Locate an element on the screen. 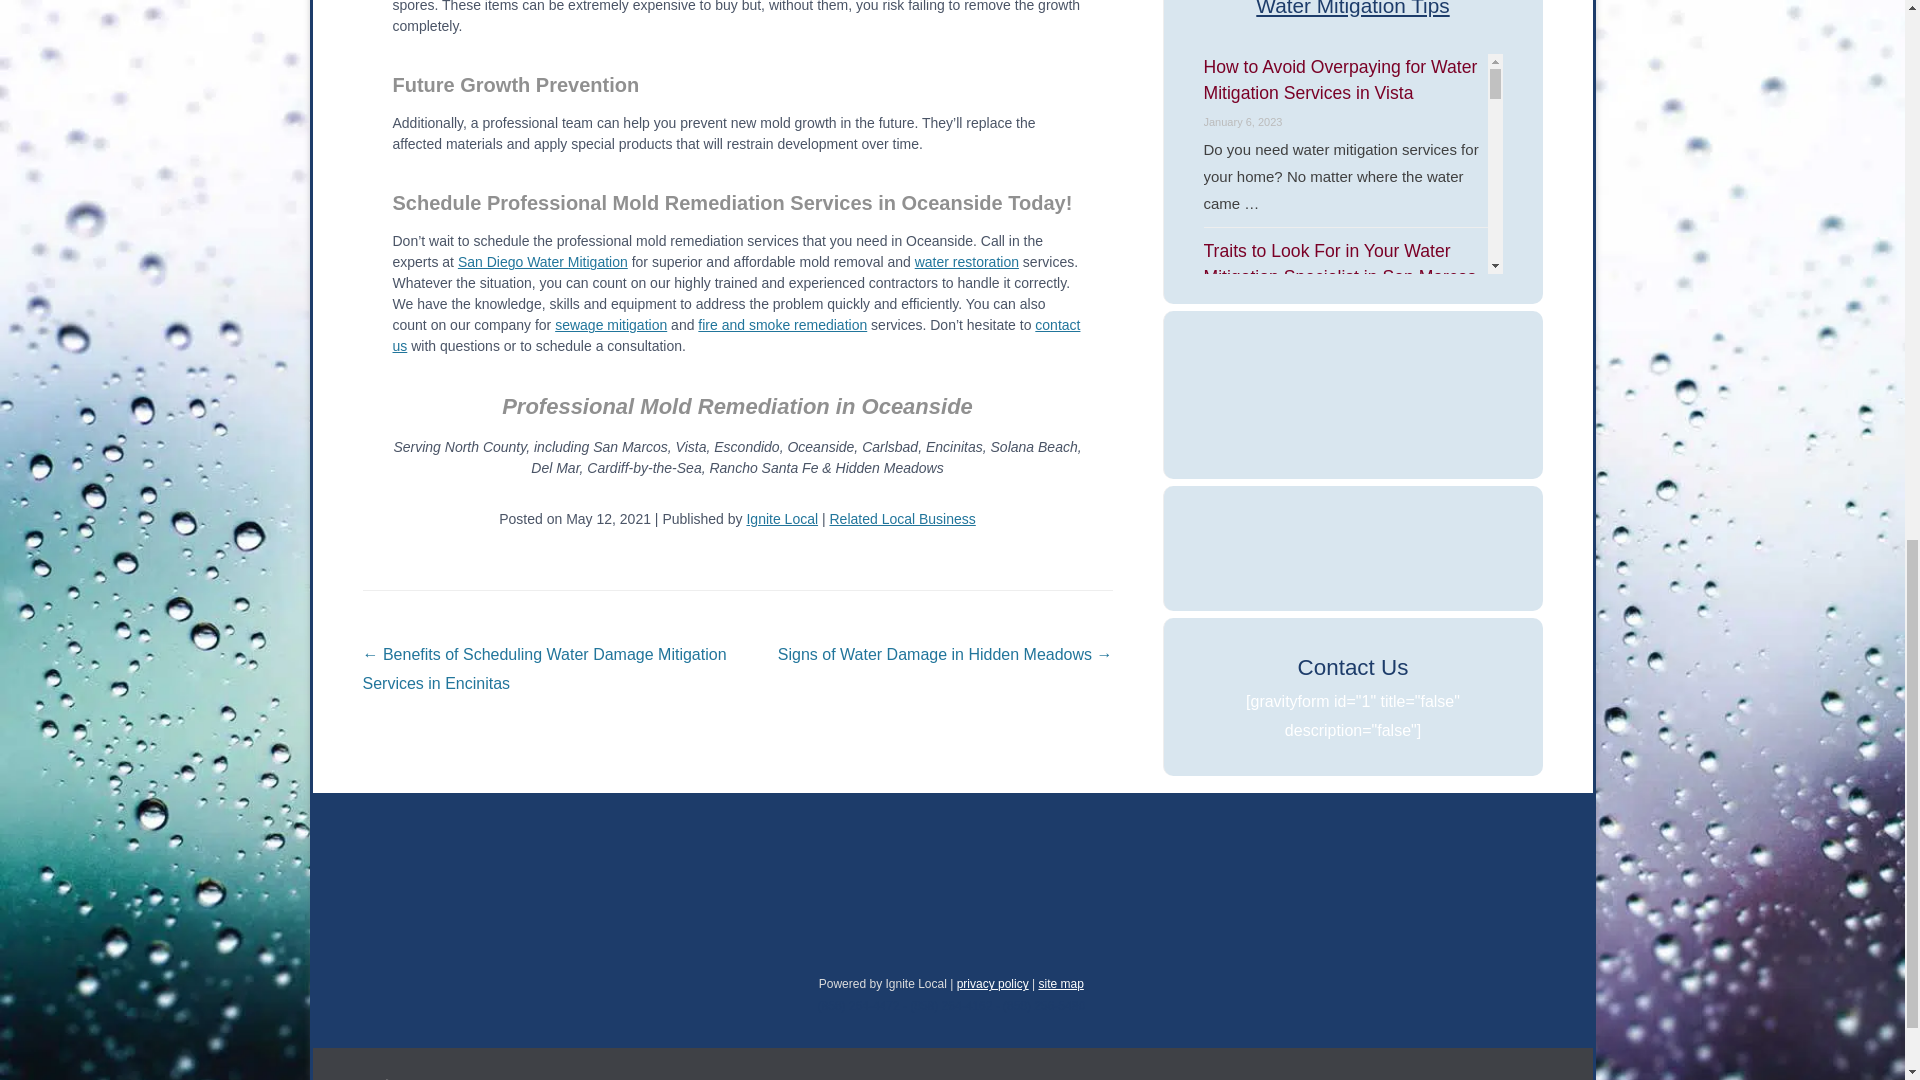 This screenshot has width=1920, height=1080. fire and smoke remediation is located at coordinates (782, 324).